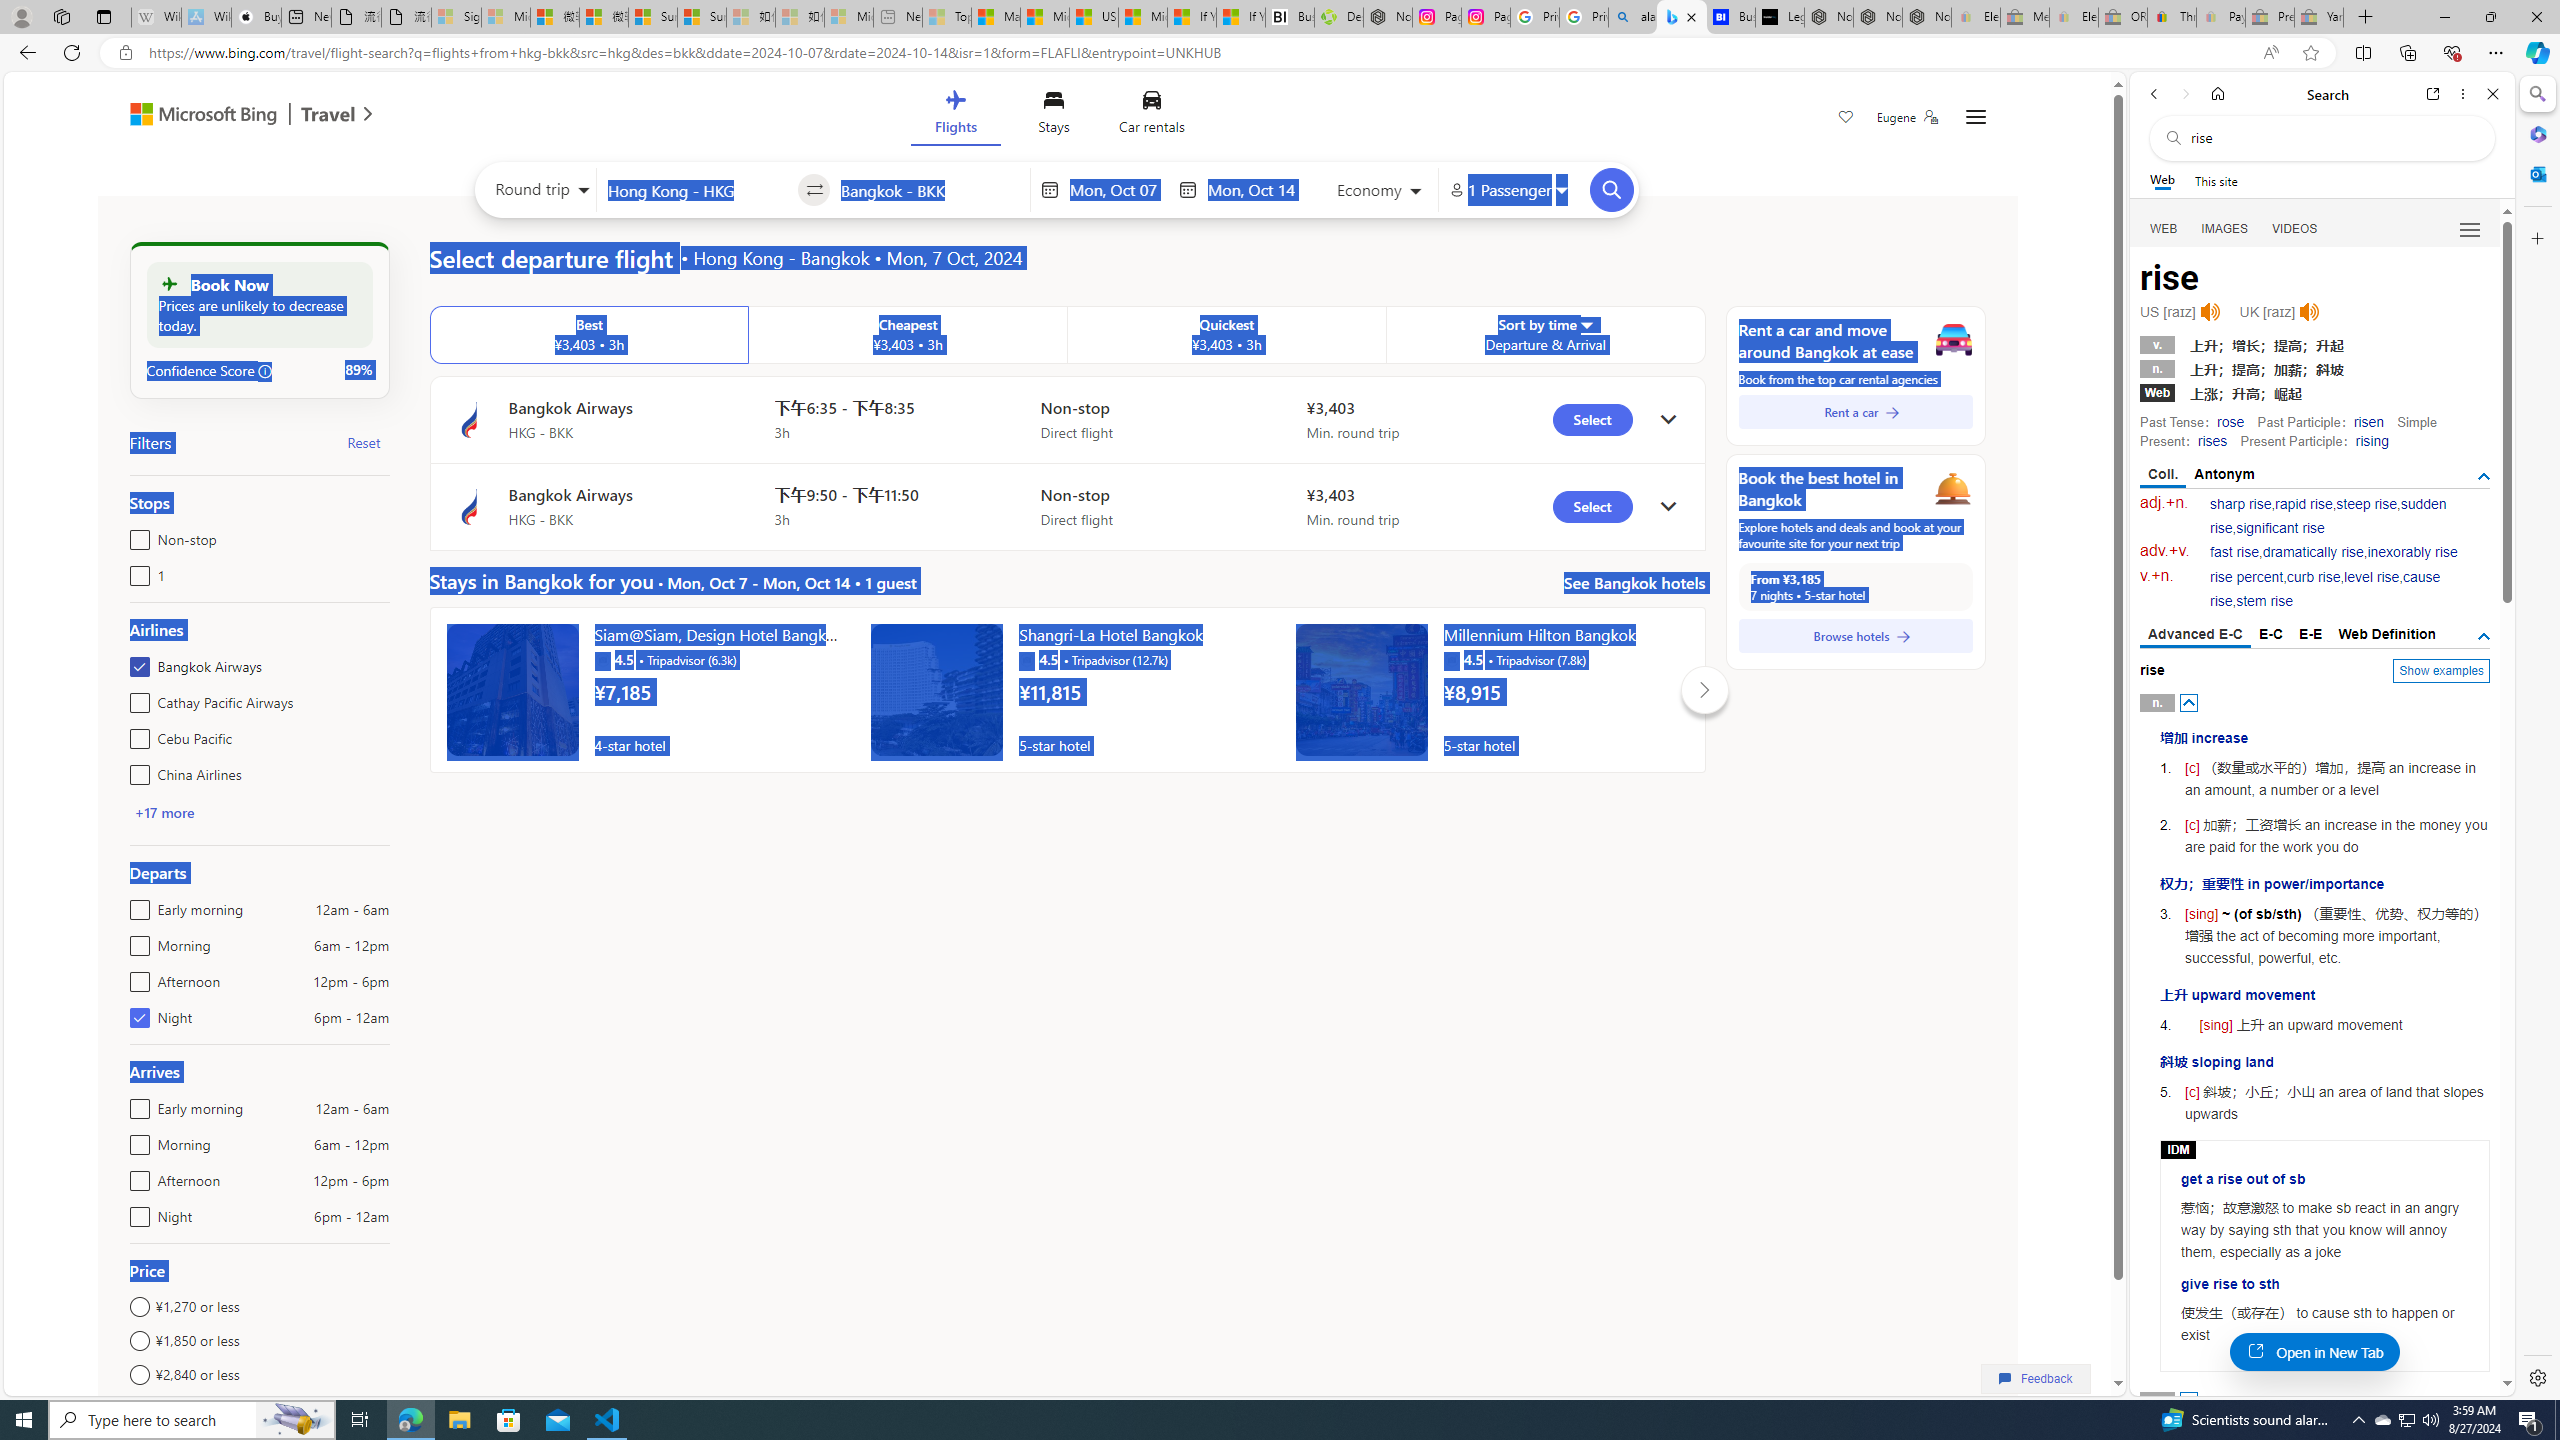 The height and width of the screenshot is (1440, 2560). What do you see at coordinates (2412, 552) in the screenshot?
I see `inexorably rise` at bounding box center [2412, 552].